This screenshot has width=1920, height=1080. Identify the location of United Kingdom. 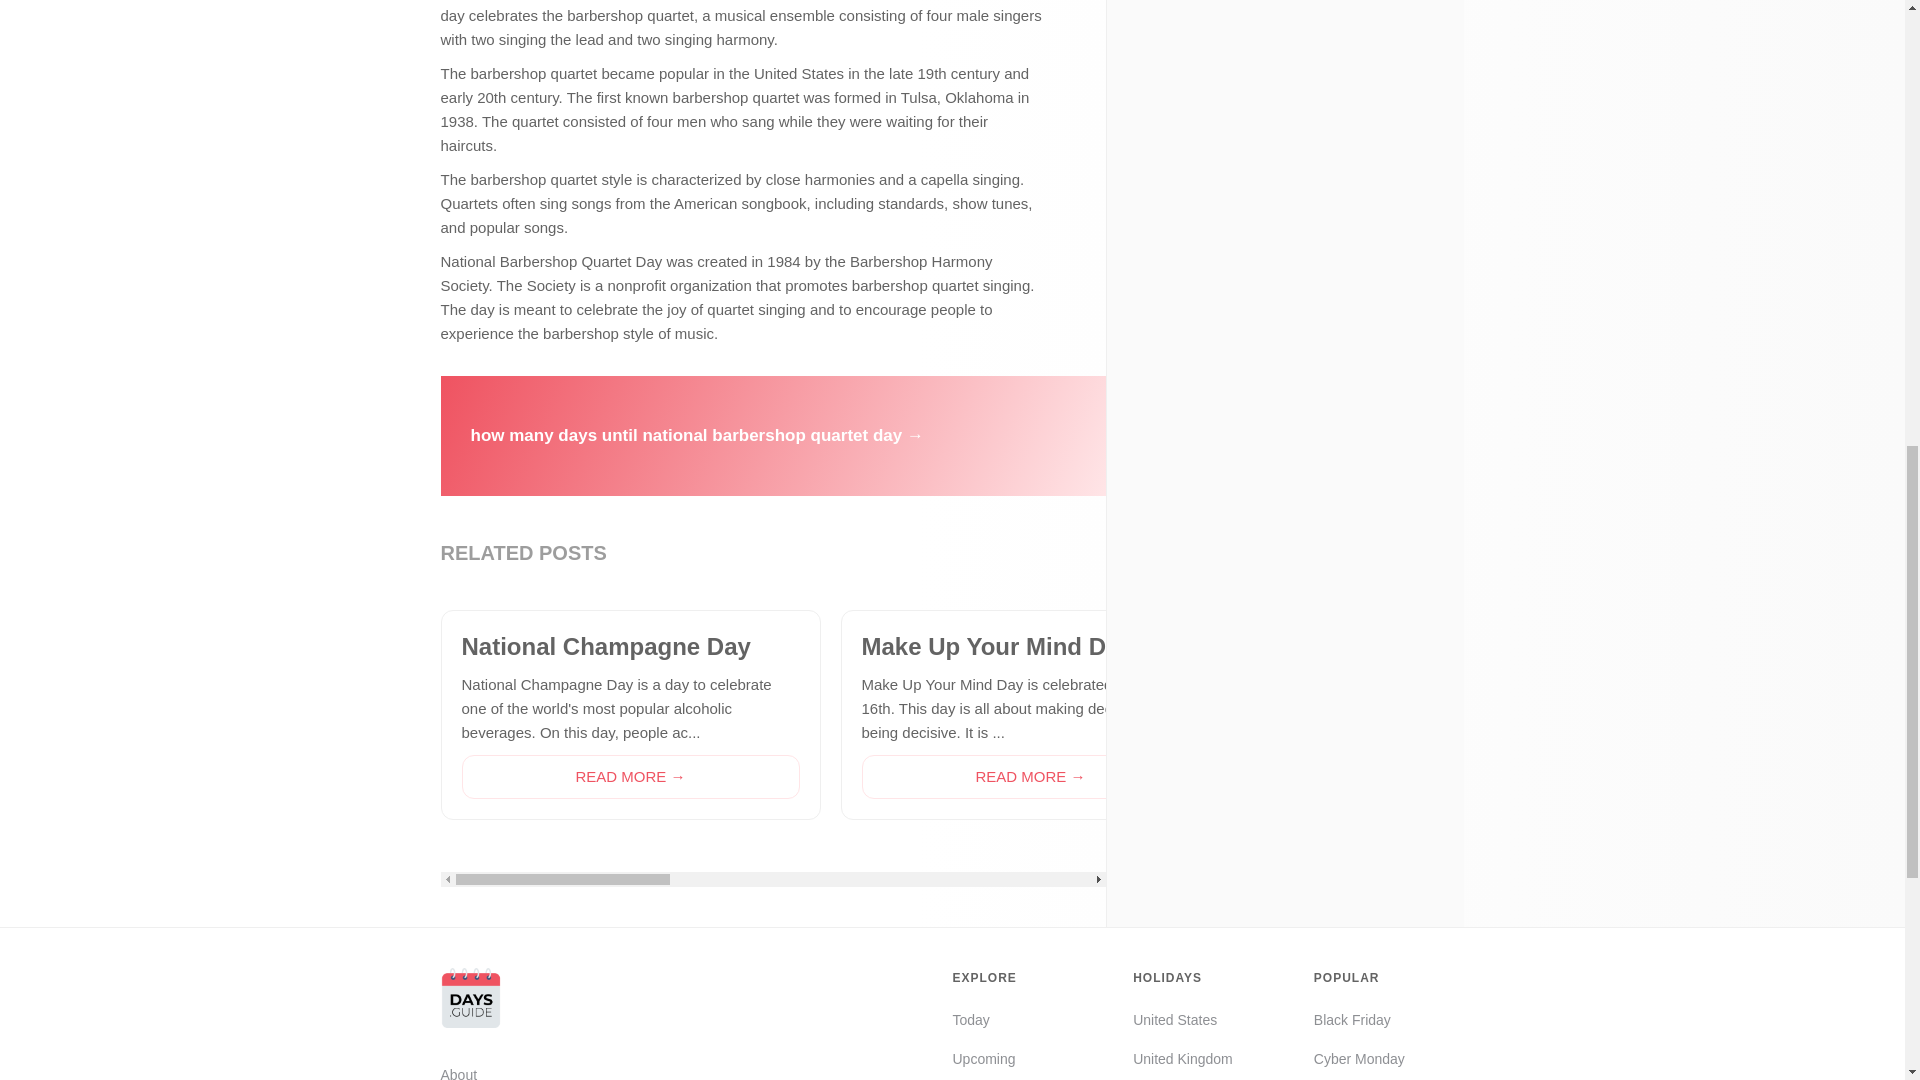
(1182, 1058).